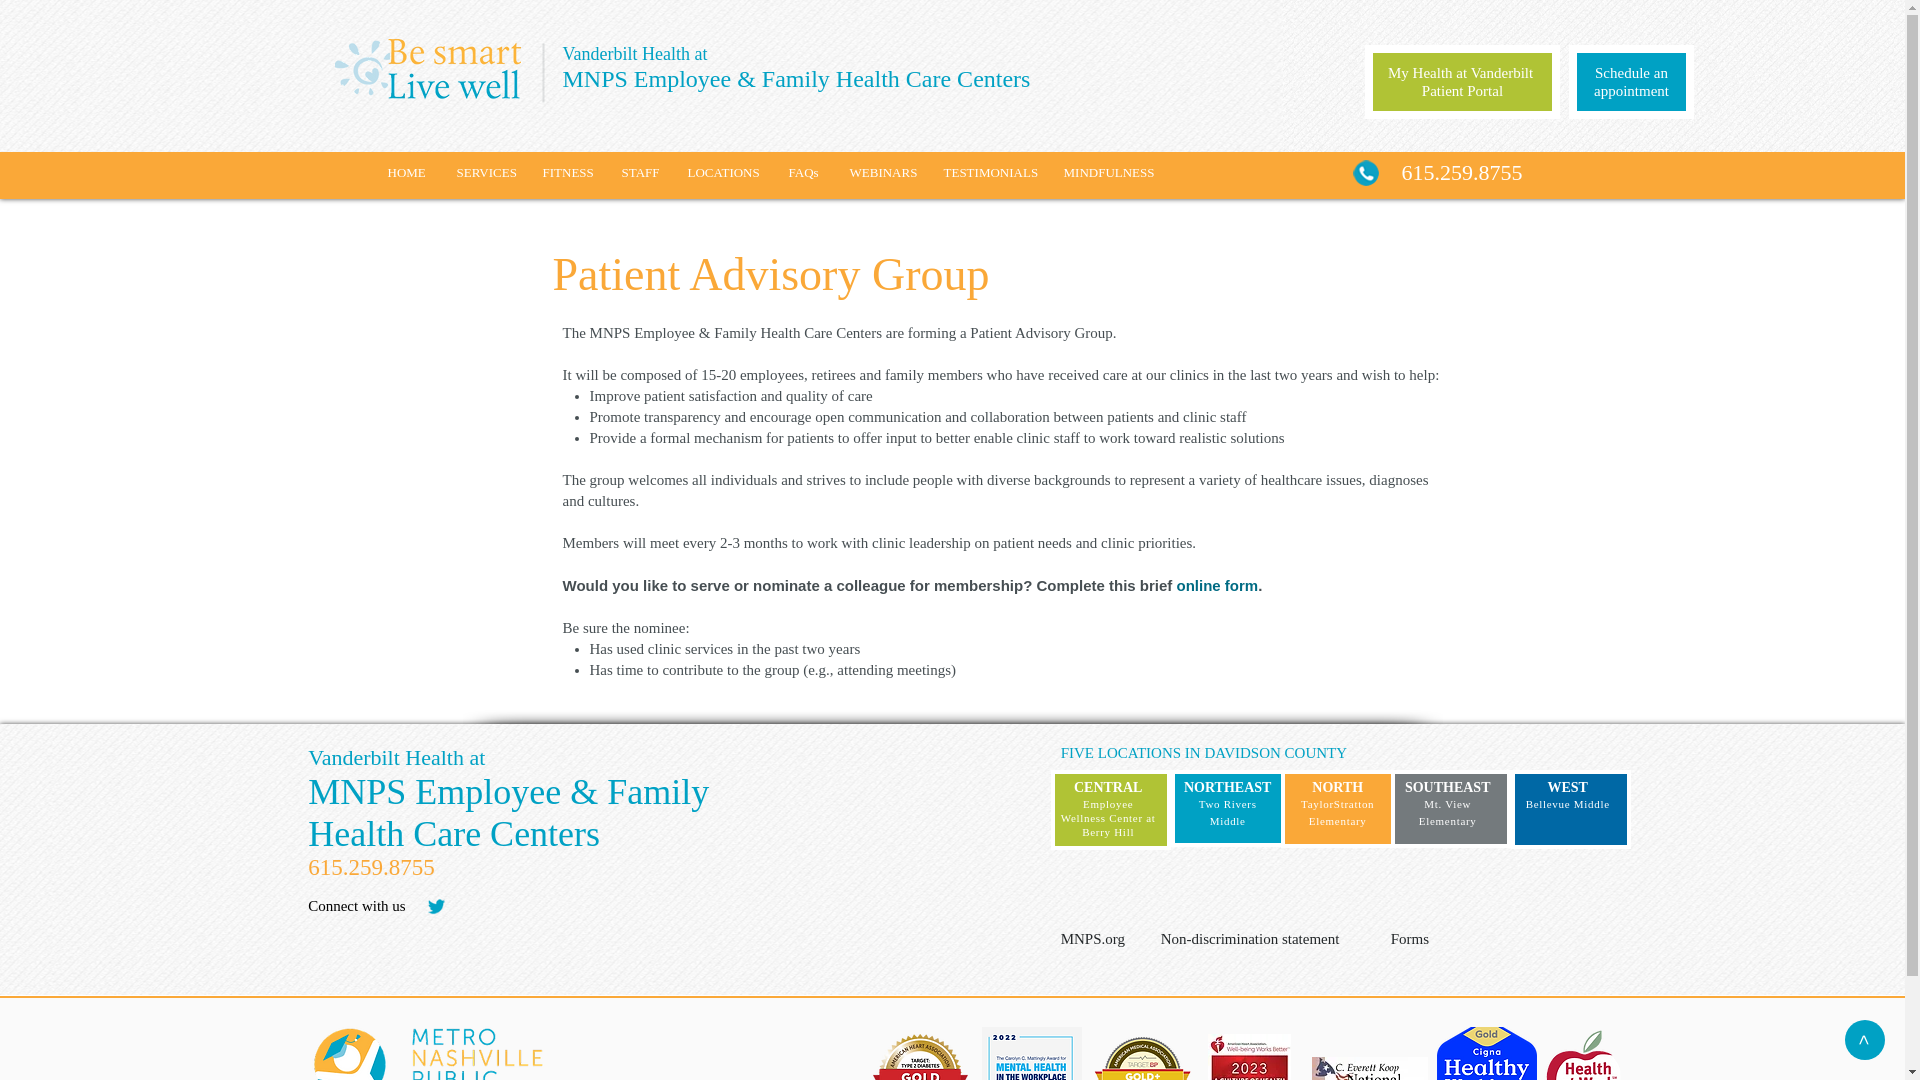 Image resolution: width=1920 pixels, height=1080 pixels. What do you see at coordinates (1108, 938) in the screenshot?
I see `MNPS.org` at bounding box center [1108, 938].